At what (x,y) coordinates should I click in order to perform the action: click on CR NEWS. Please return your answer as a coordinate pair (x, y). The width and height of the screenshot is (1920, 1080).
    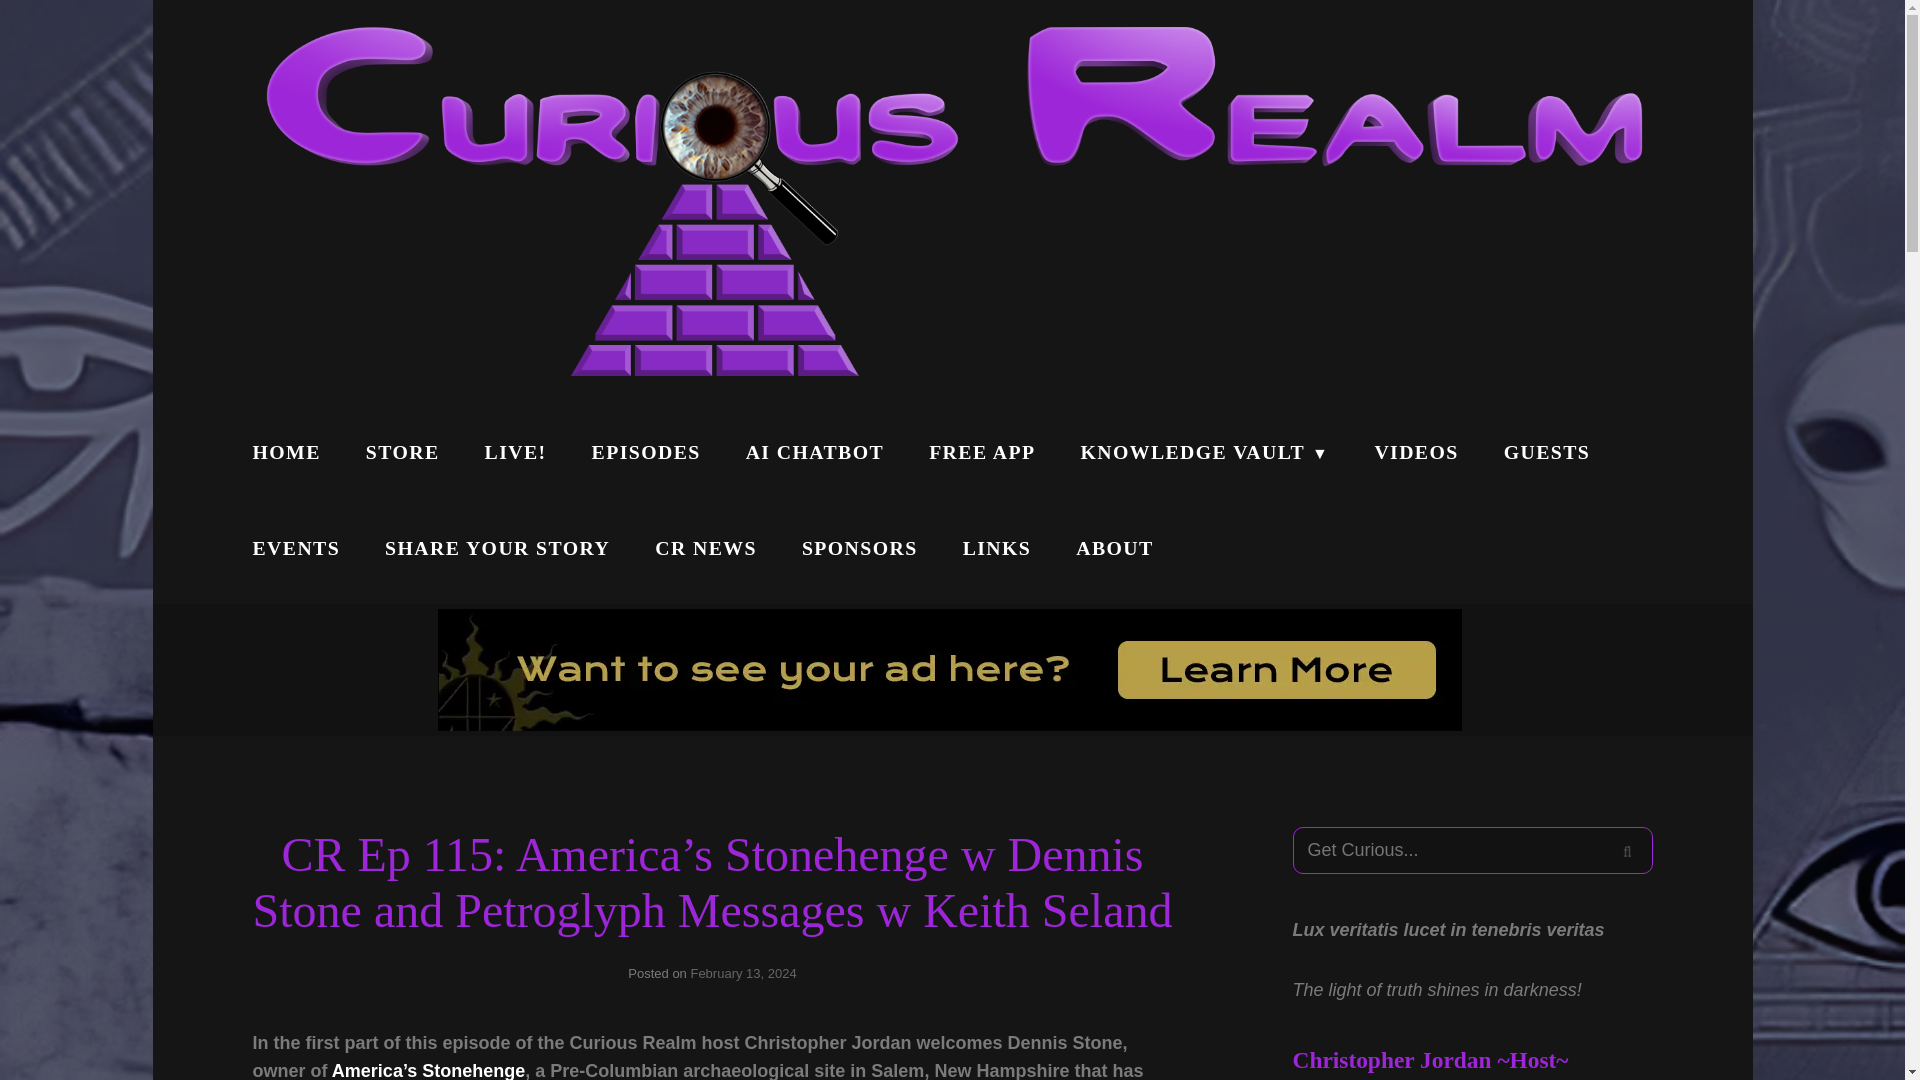
    Looking at the image, I should click on (706, 549).